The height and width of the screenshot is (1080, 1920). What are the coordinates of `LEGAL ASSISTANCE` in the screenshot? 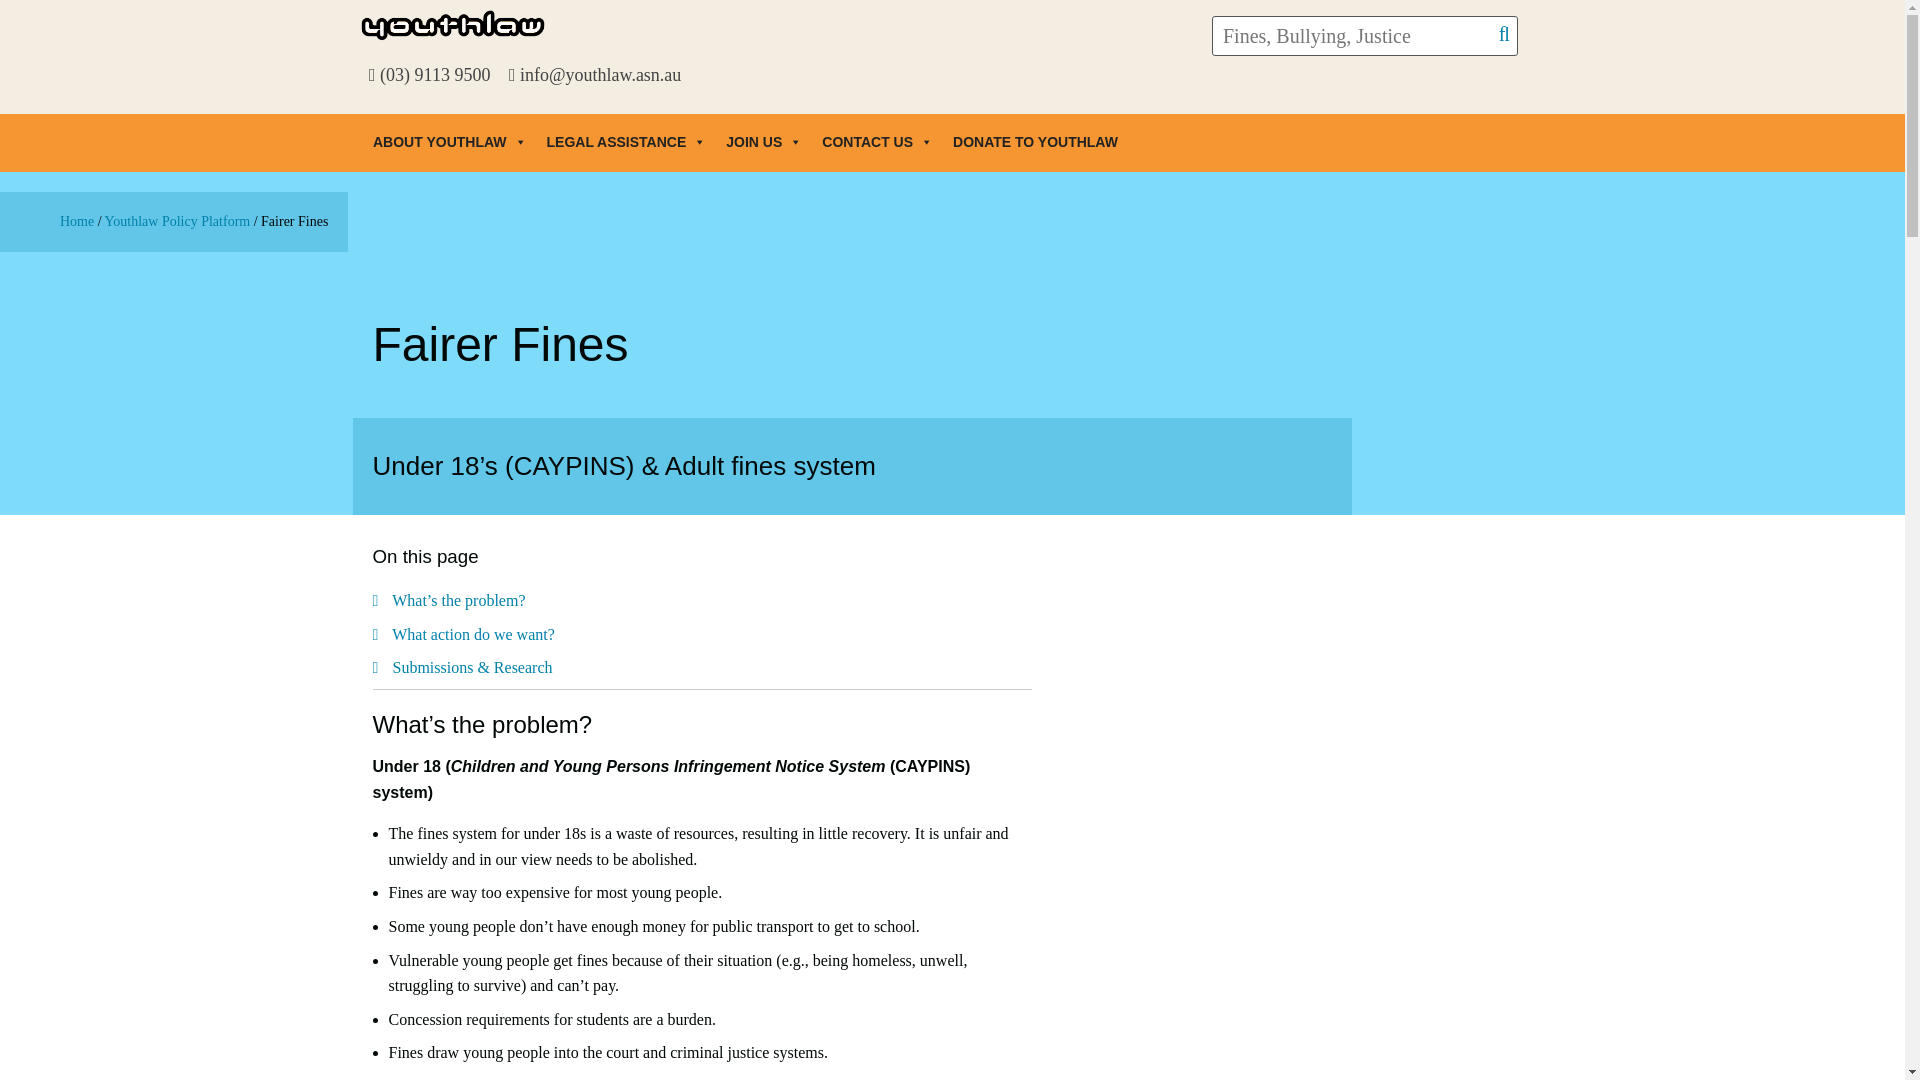 It's located at (626, 142).